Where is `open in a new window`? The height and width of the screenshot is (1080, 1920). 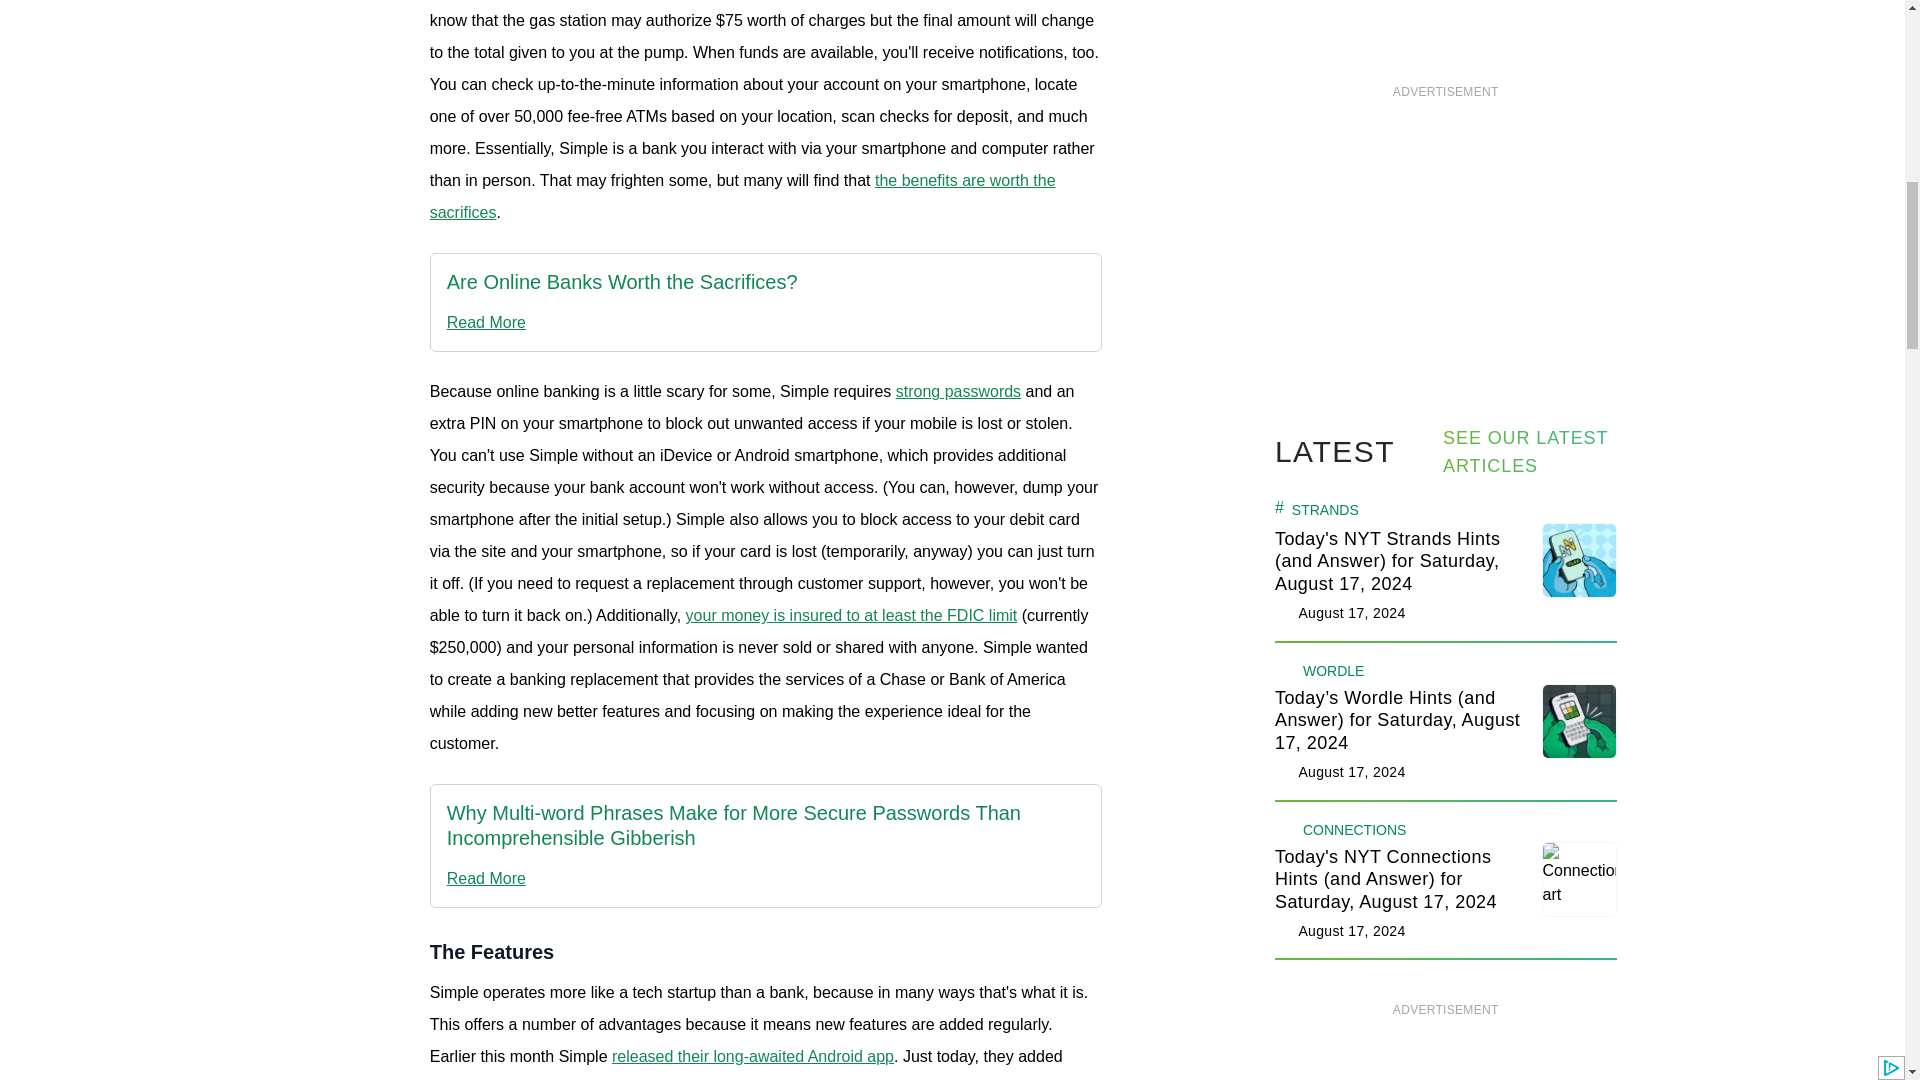 open in a new window is located at coordinates (743, 196).